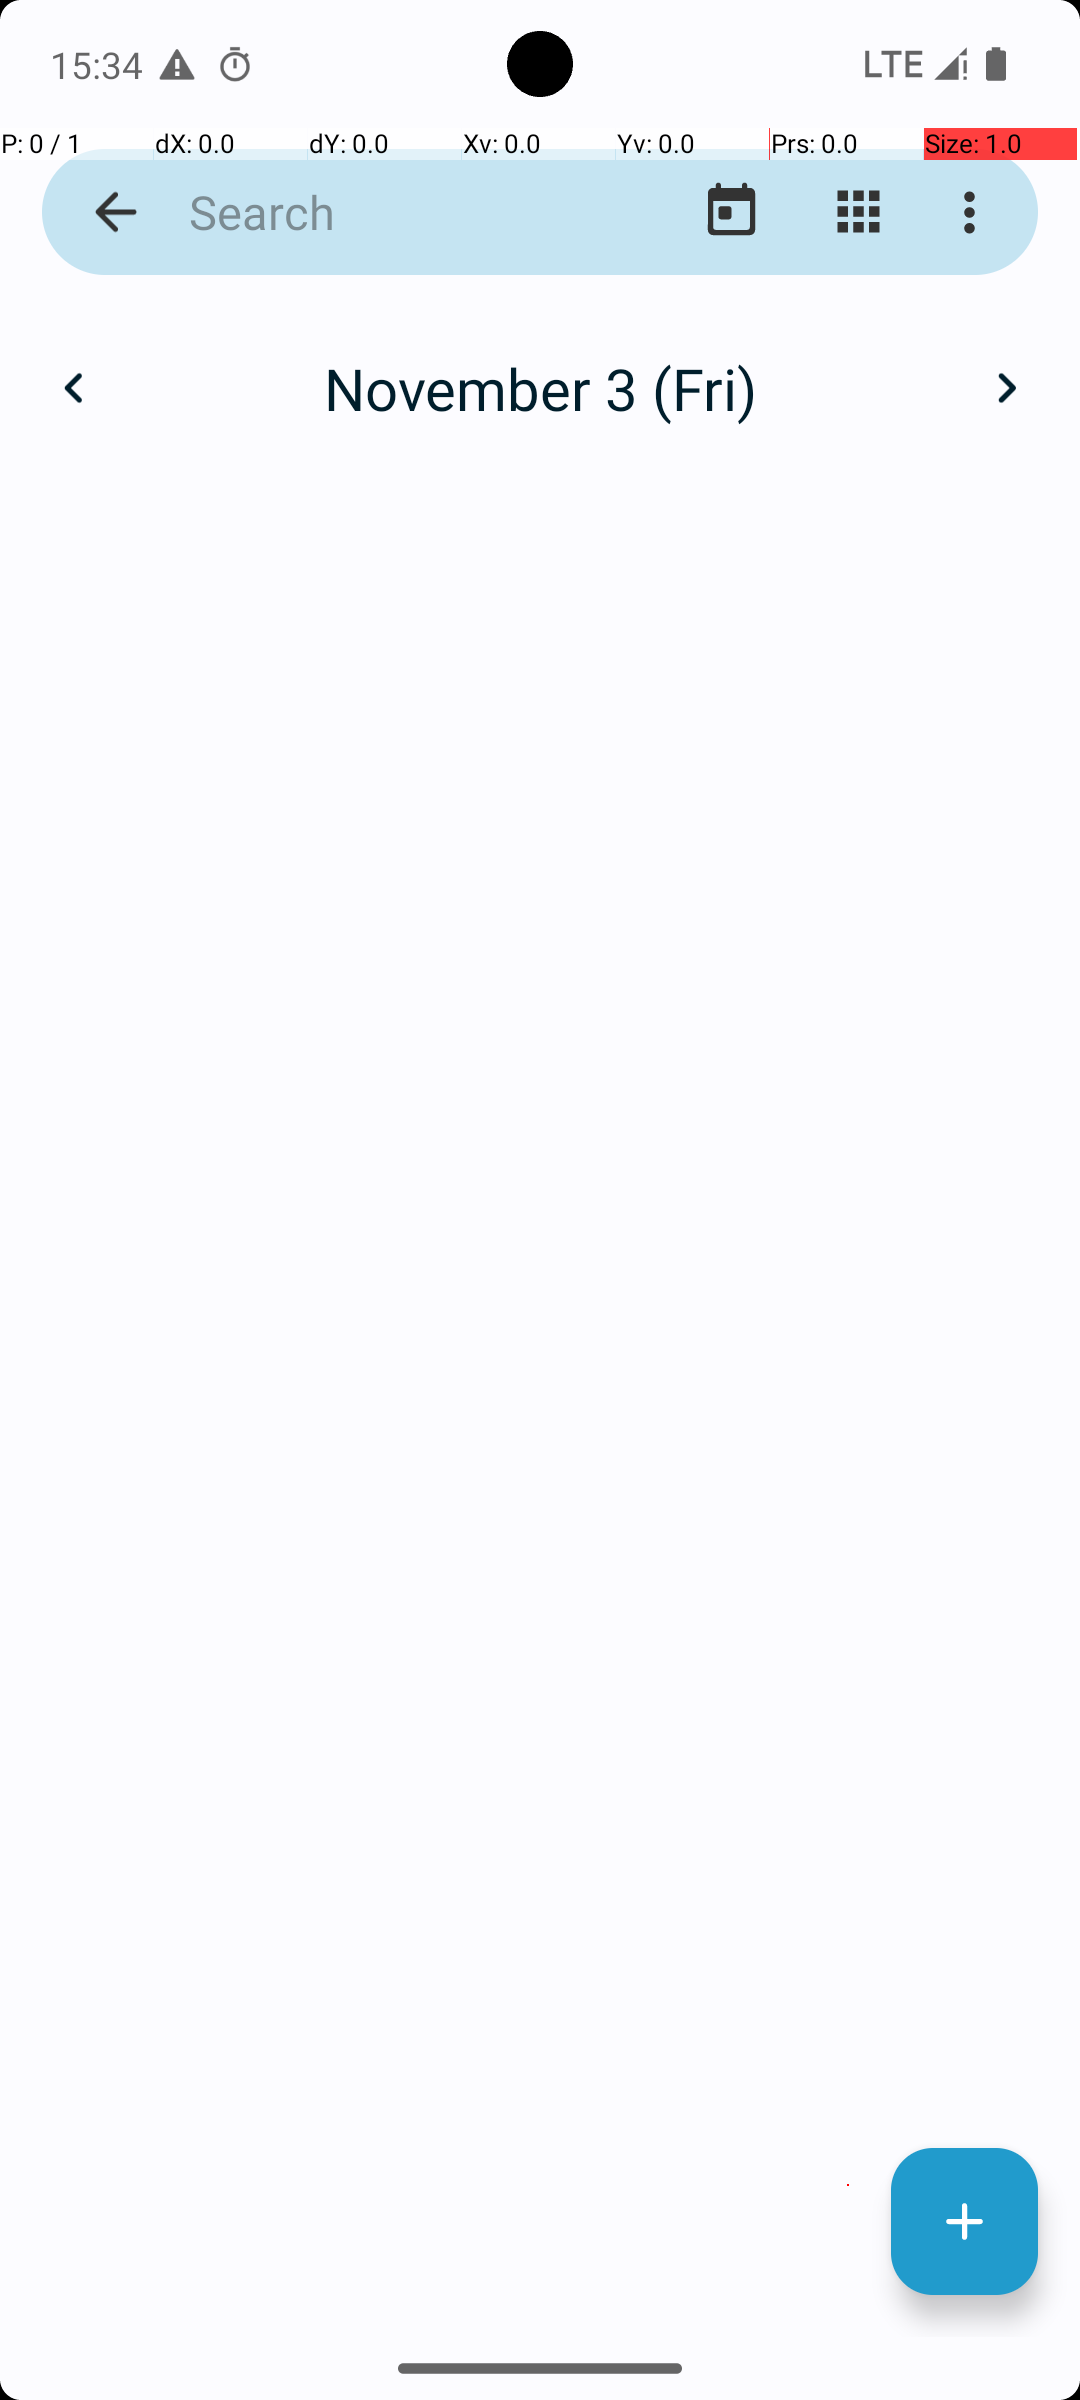  I want to click on November 3 (Fri), so click(540, 388).